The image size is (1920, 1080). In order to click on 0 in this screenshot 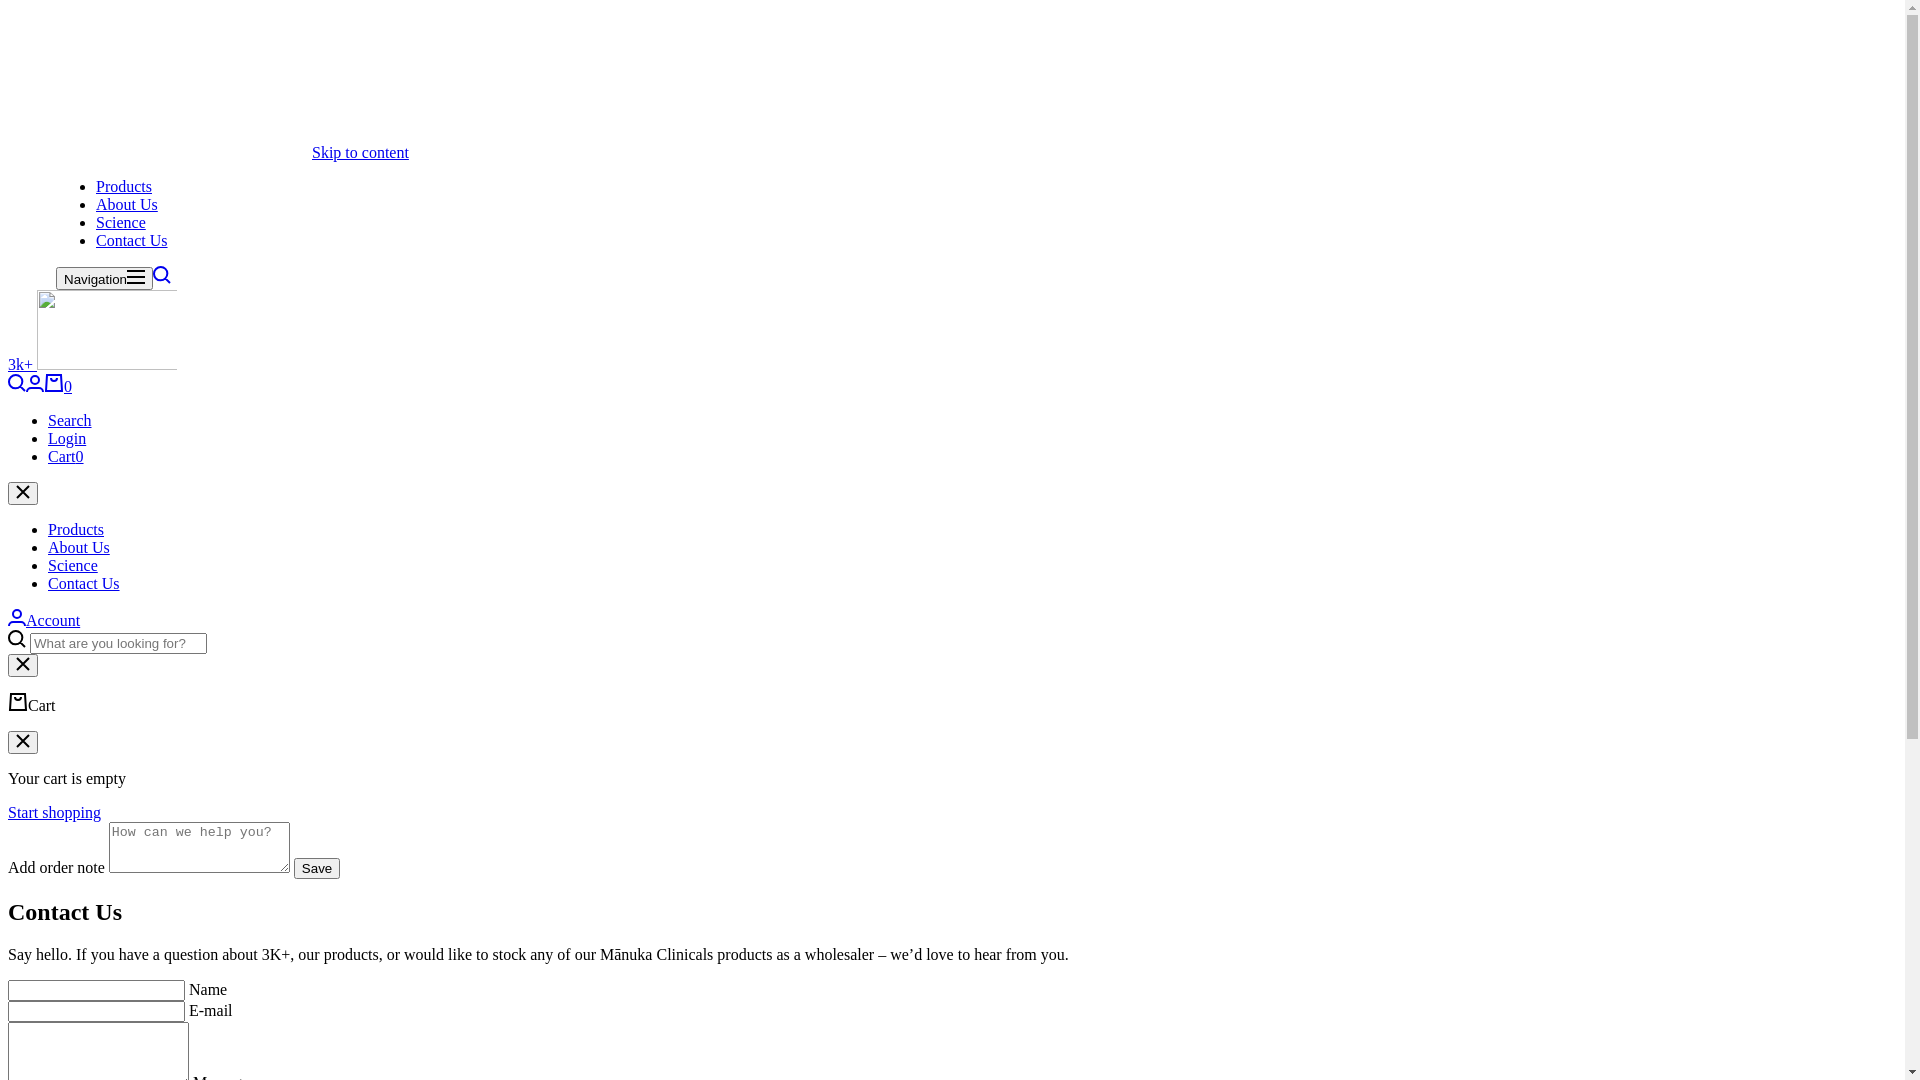, I will do `click(58, 386)`.